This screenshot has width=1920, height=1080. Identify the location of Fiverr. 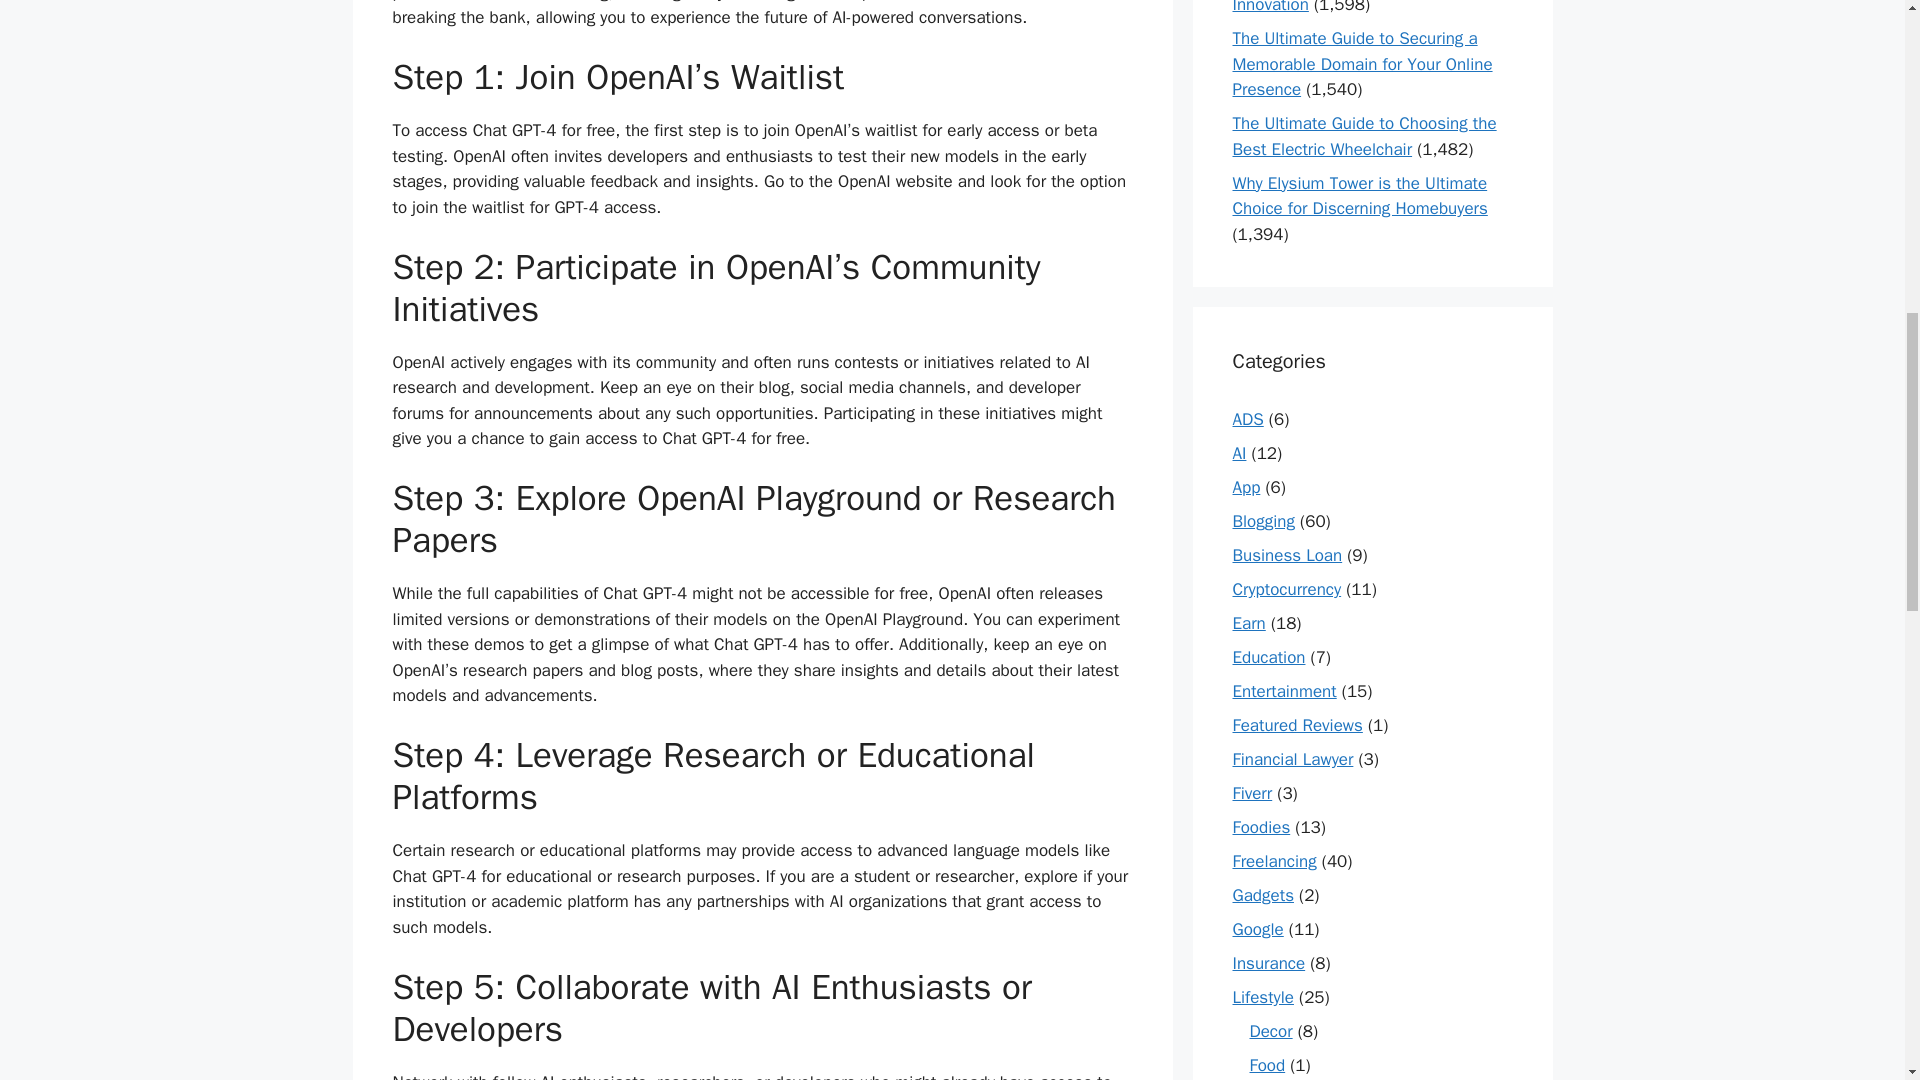
(1252, 793).